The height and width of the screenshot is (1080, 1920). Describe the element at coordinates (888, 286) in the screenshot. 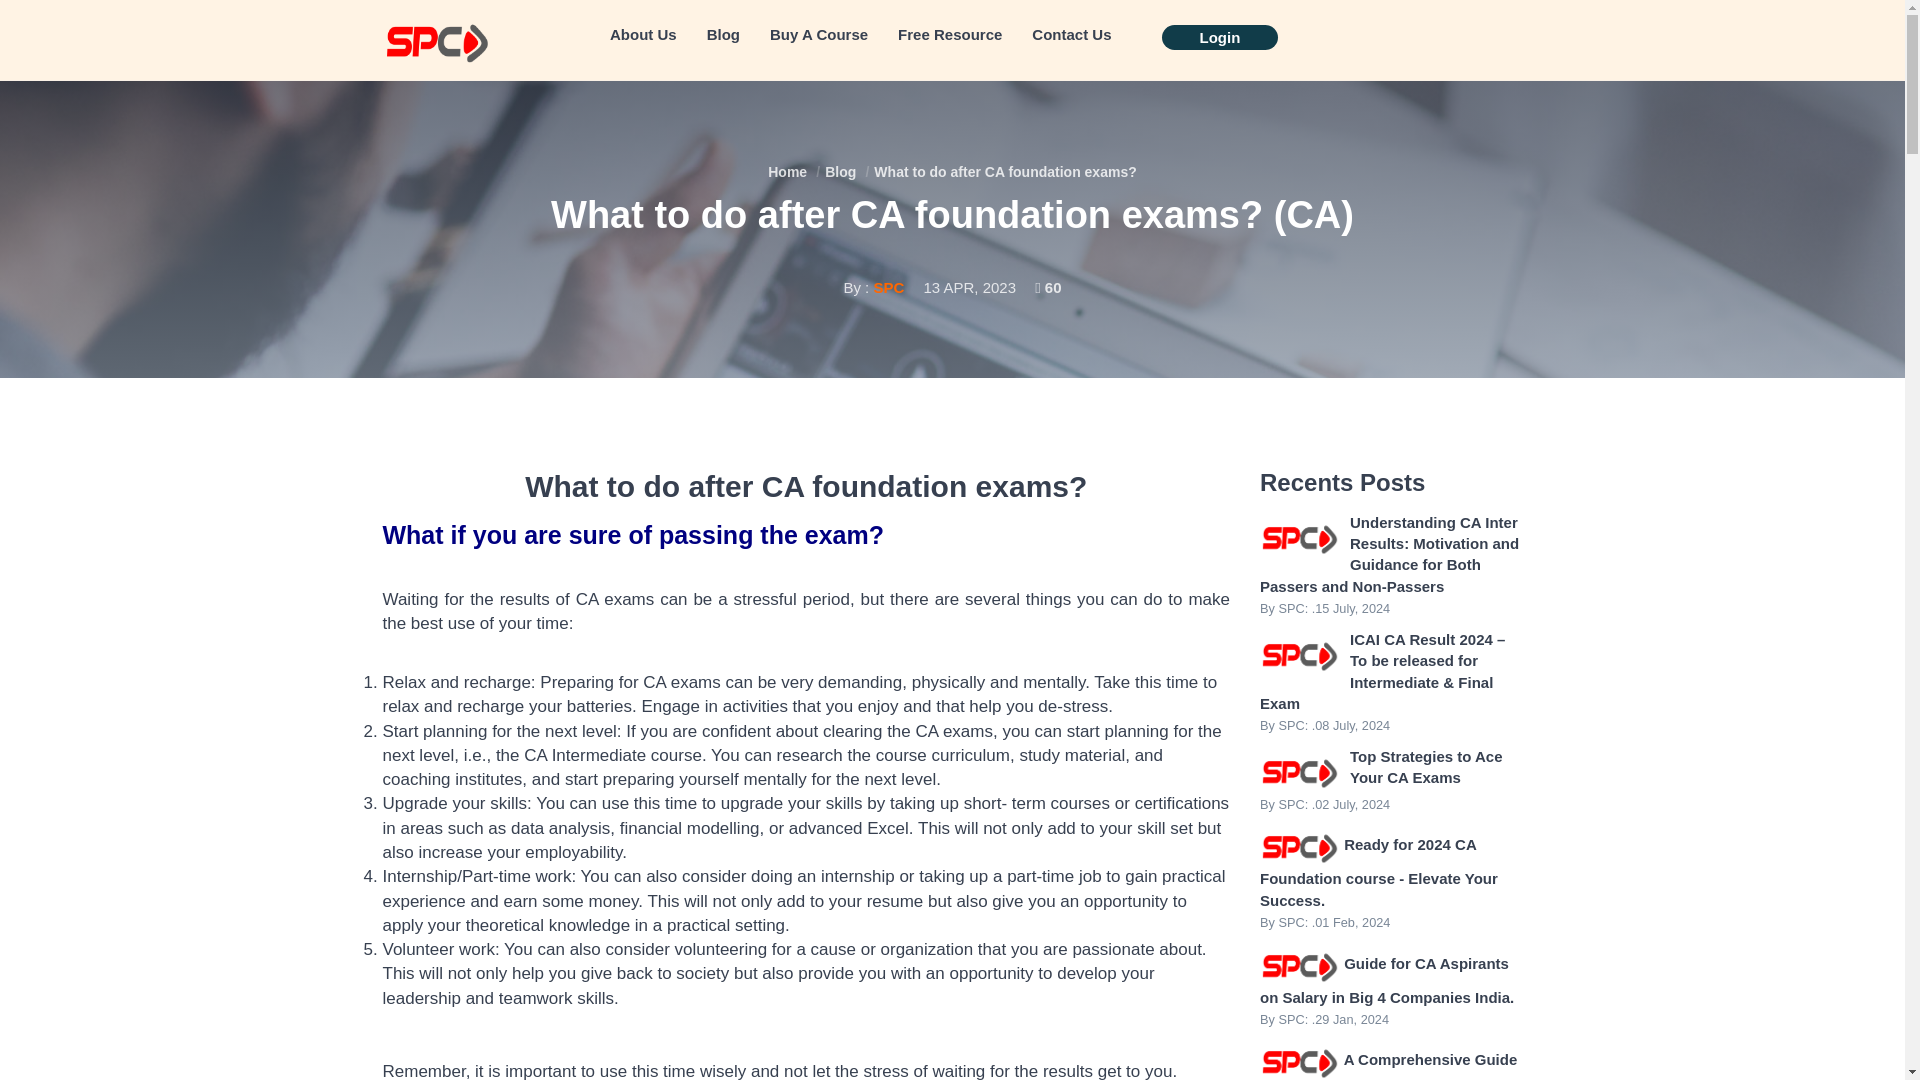

I see `SPC` at that location.